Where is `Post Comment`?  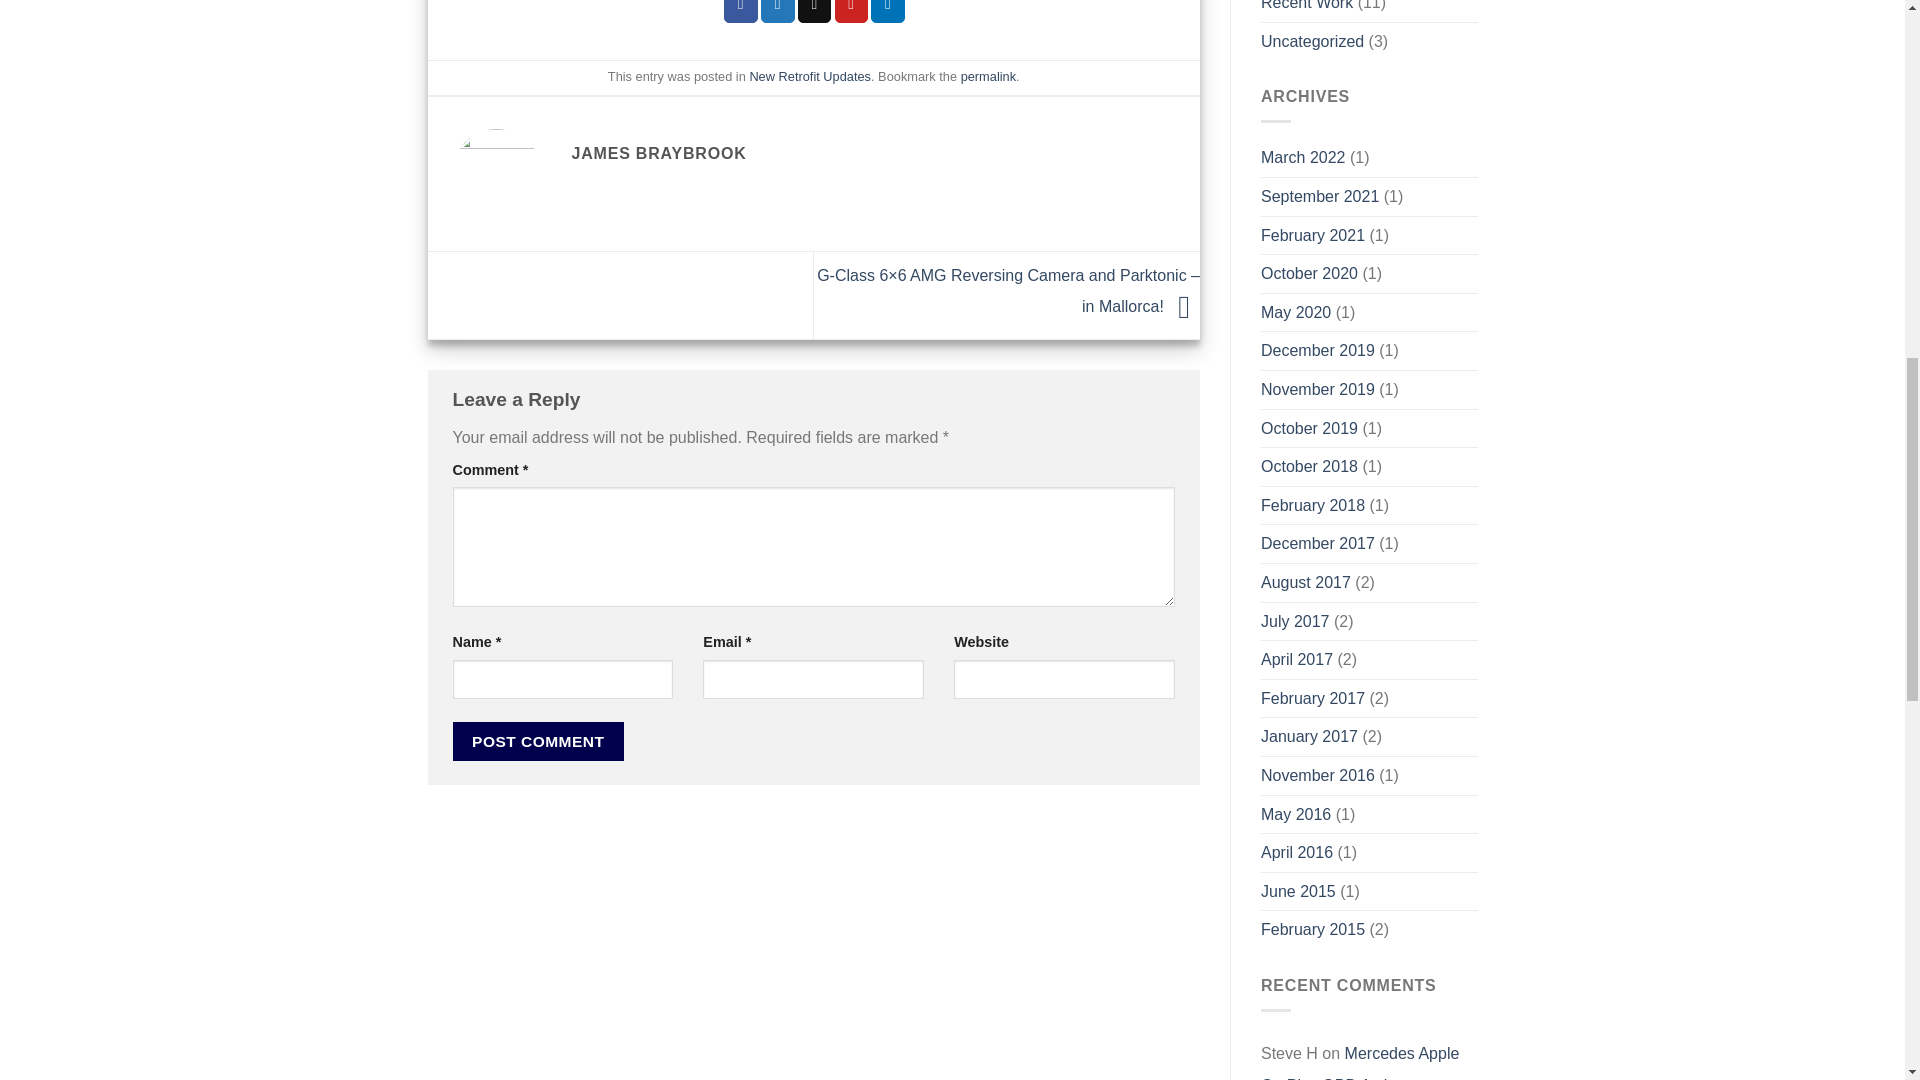 Post Comment is located at coordinates (538, 742).